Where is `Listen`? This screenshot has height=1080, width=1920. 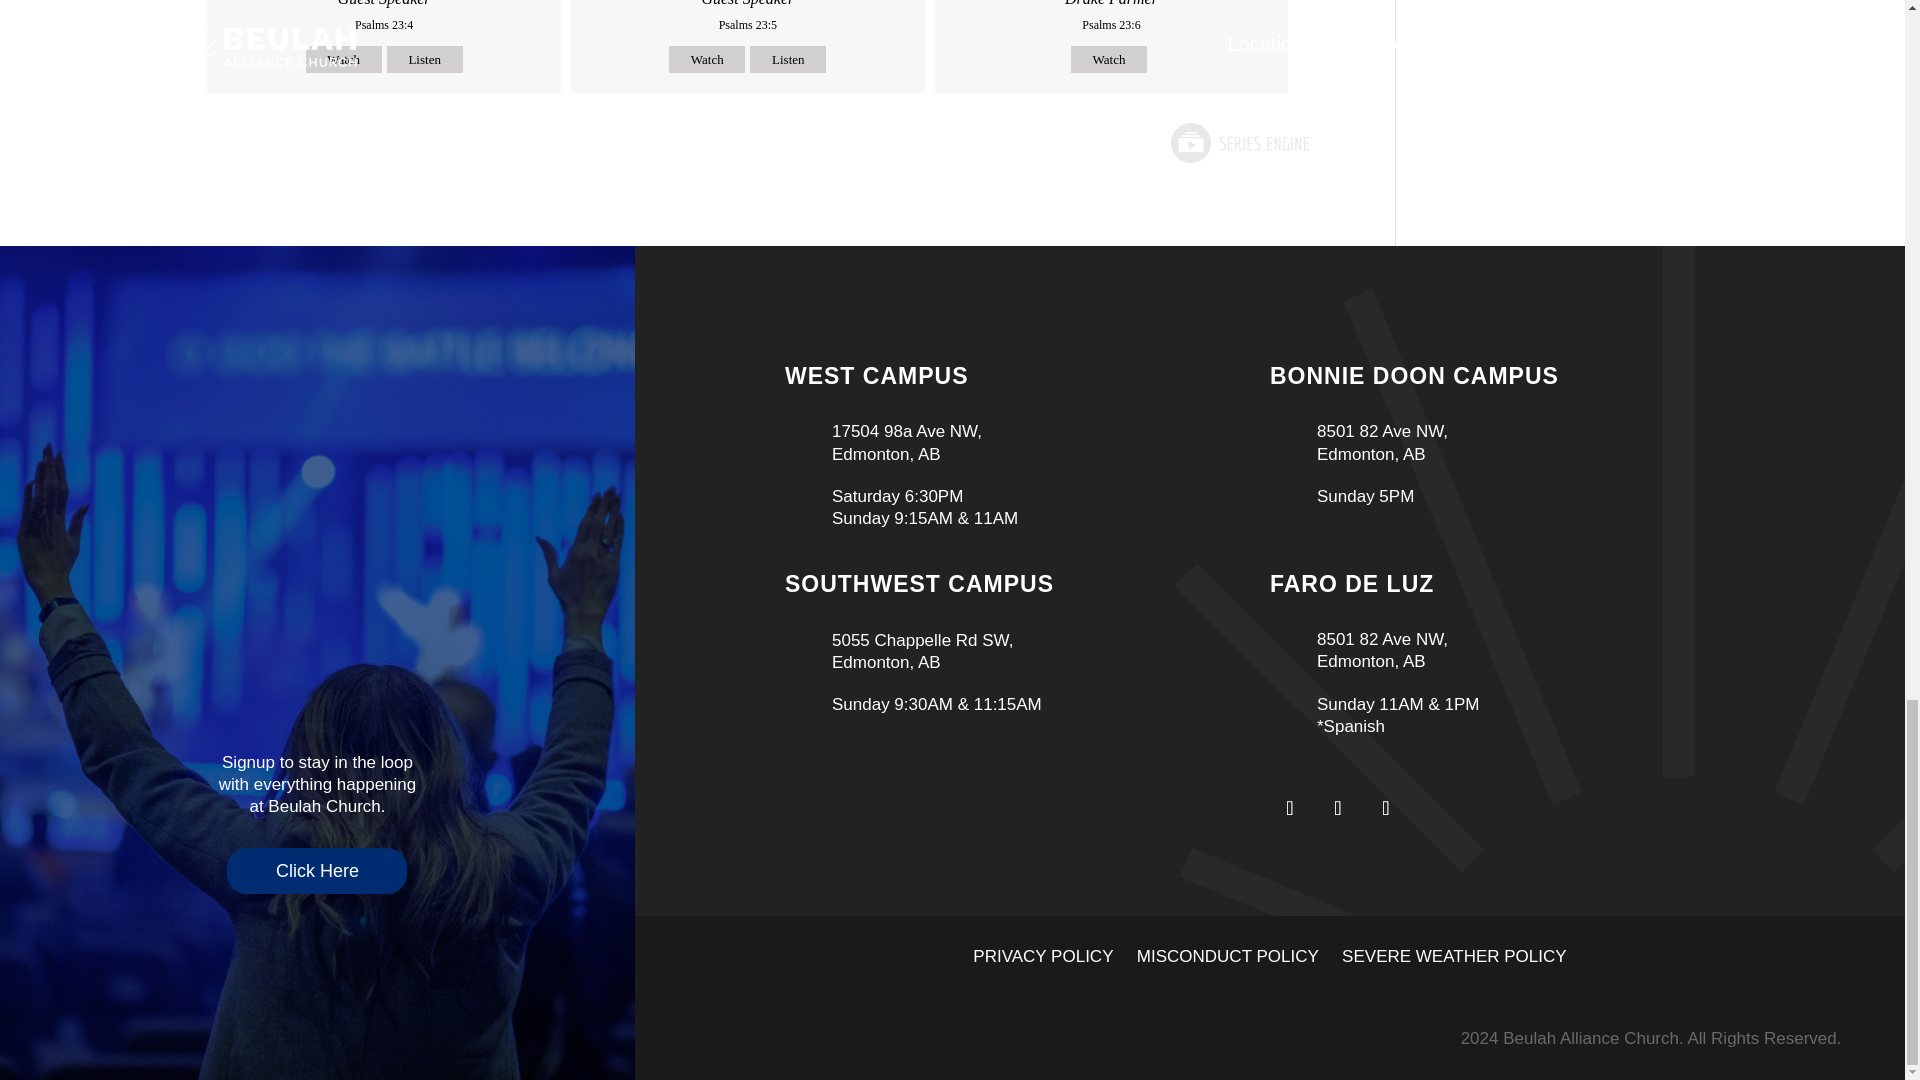 Listen is located at coordinates (788, 60).